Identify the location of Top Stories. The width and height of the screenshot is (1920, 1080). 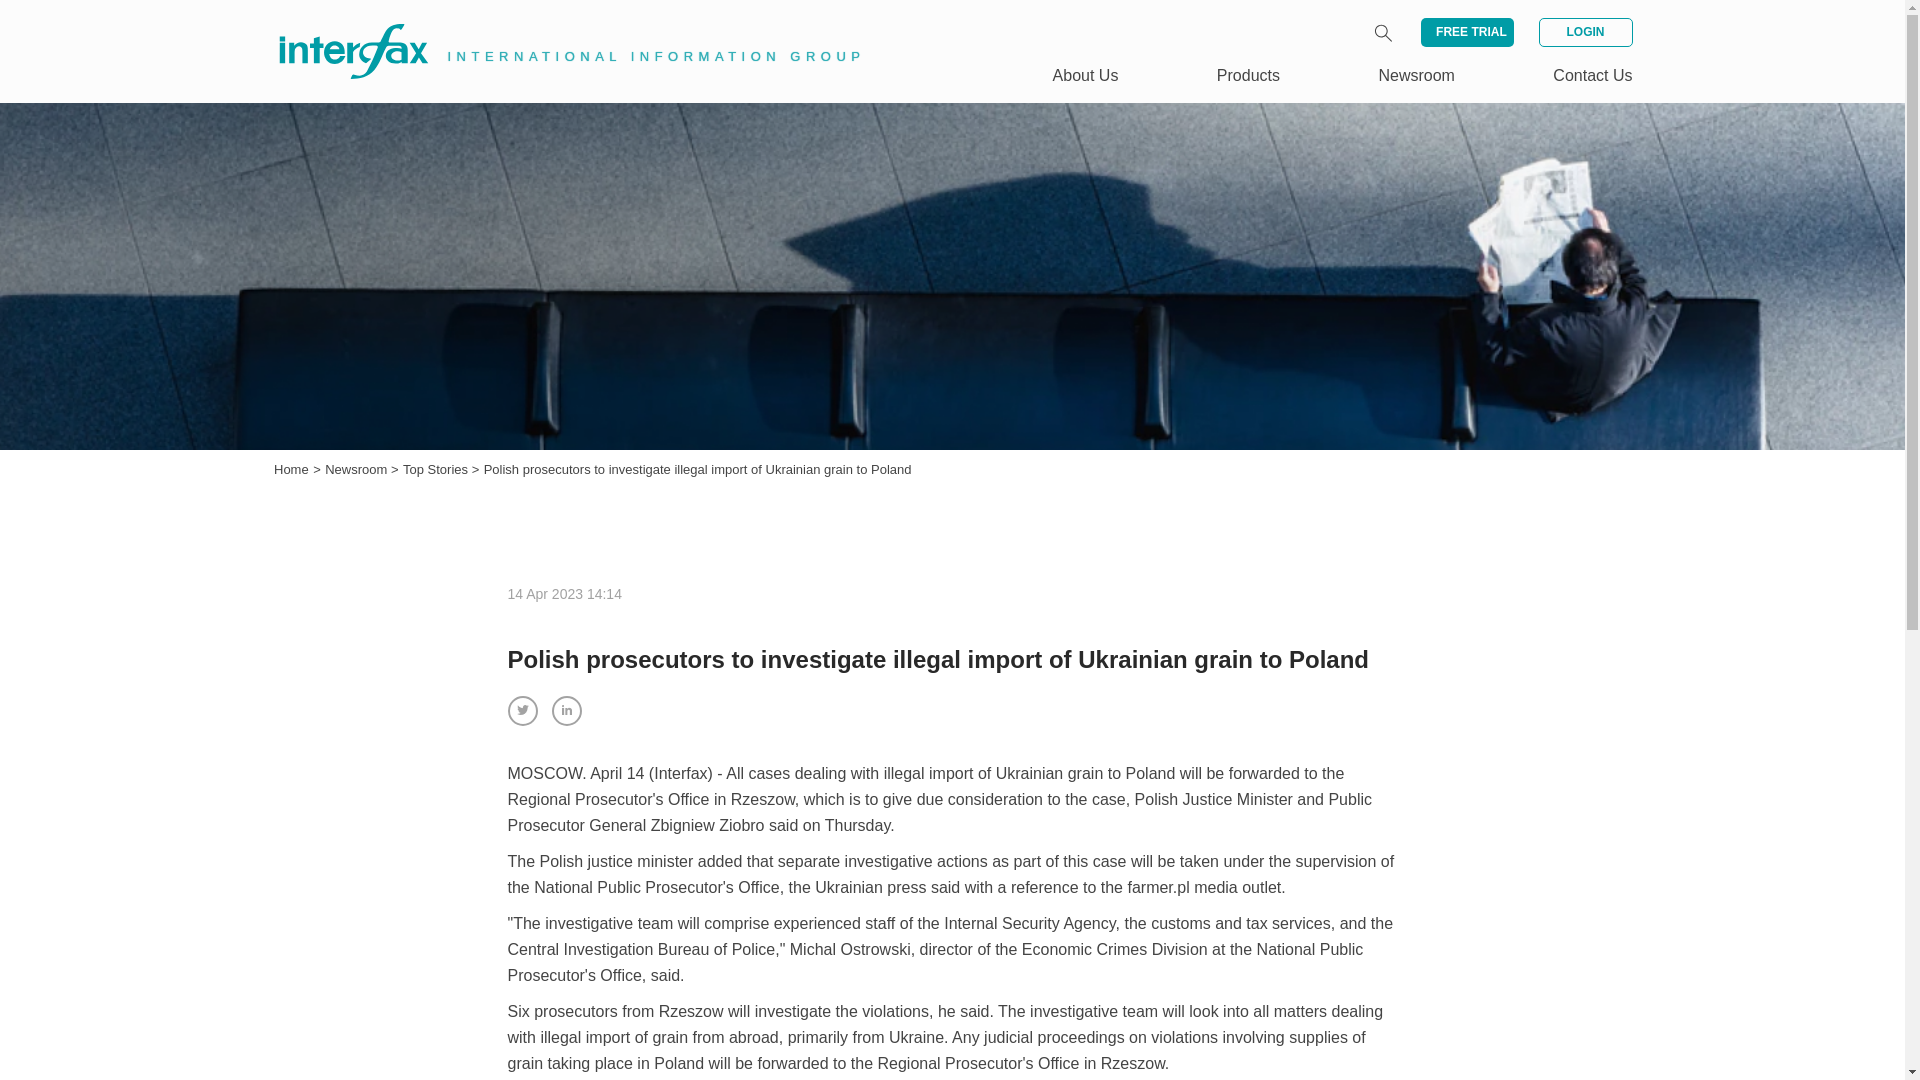
(438, 470).